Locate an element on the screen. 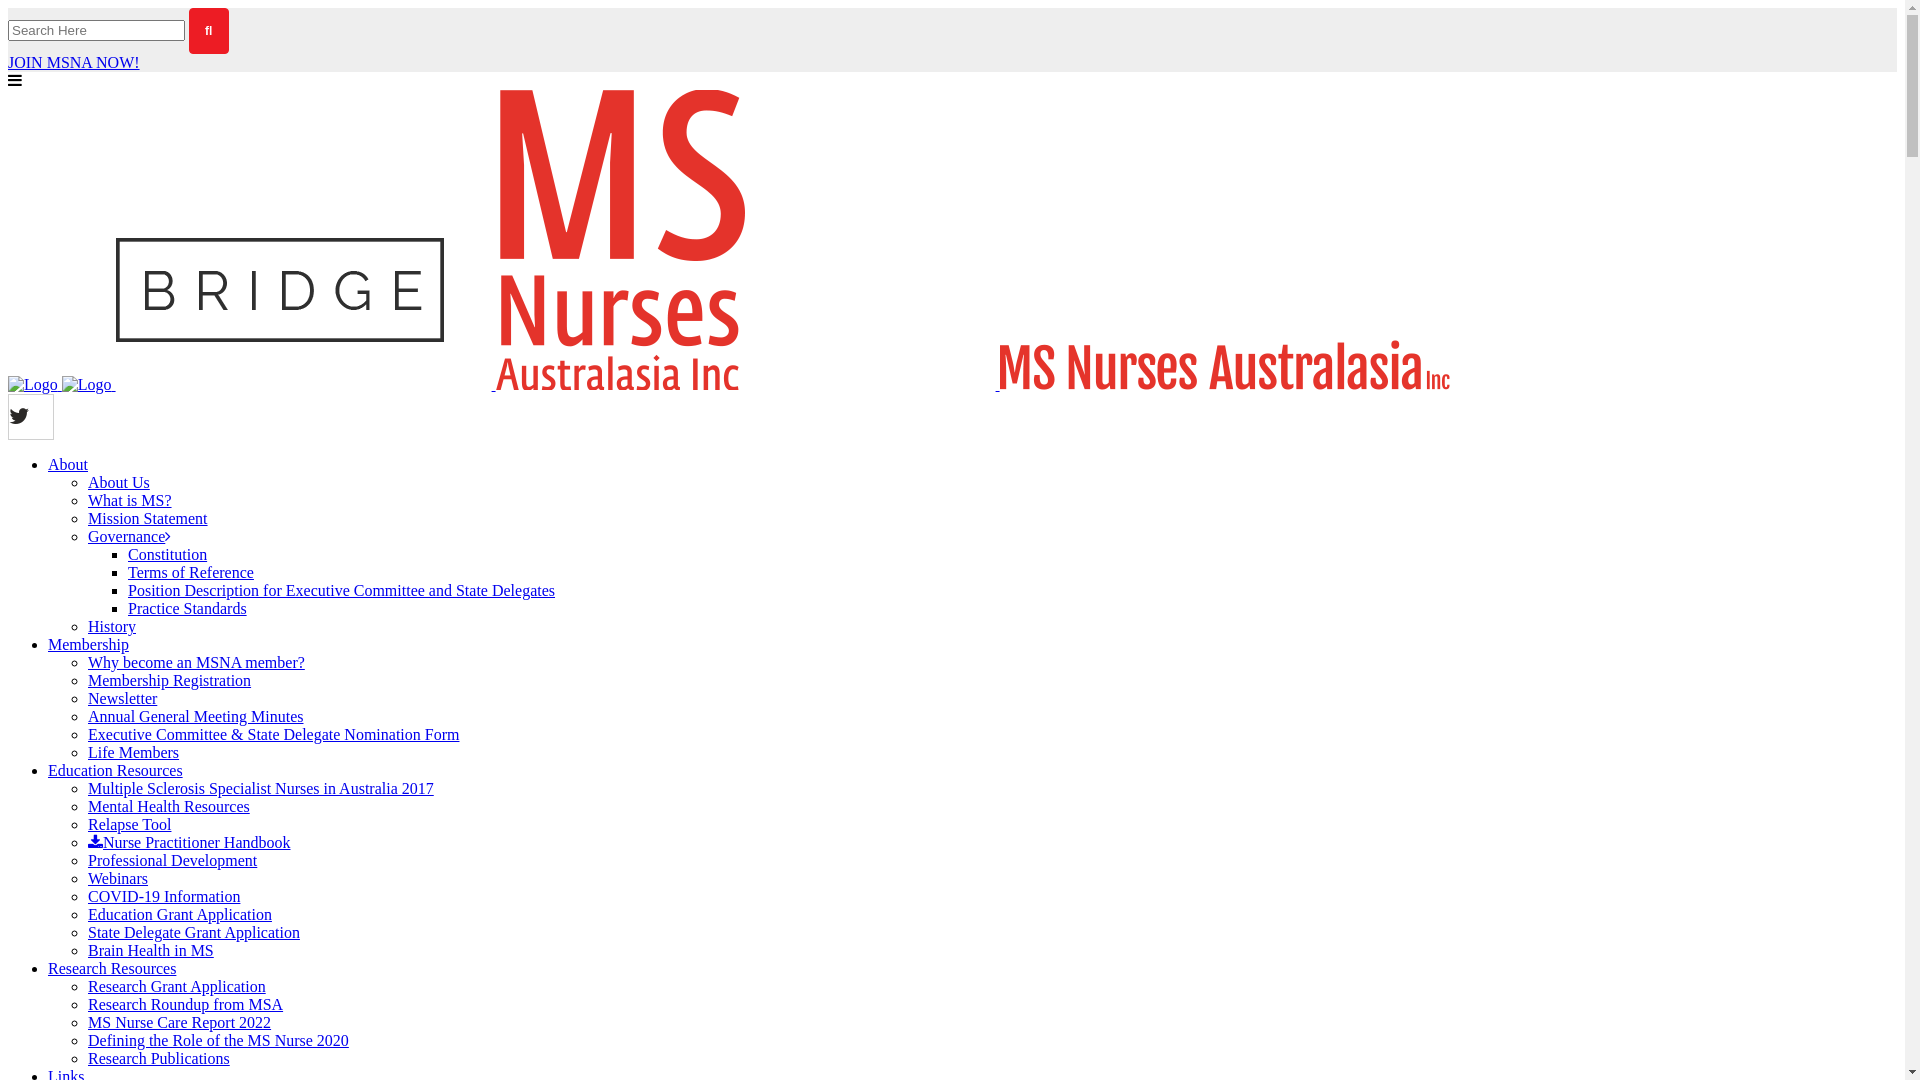 This screenshot has width=1920, height=1080. State Delegate Grant Application is located at coordinates (194, 932).